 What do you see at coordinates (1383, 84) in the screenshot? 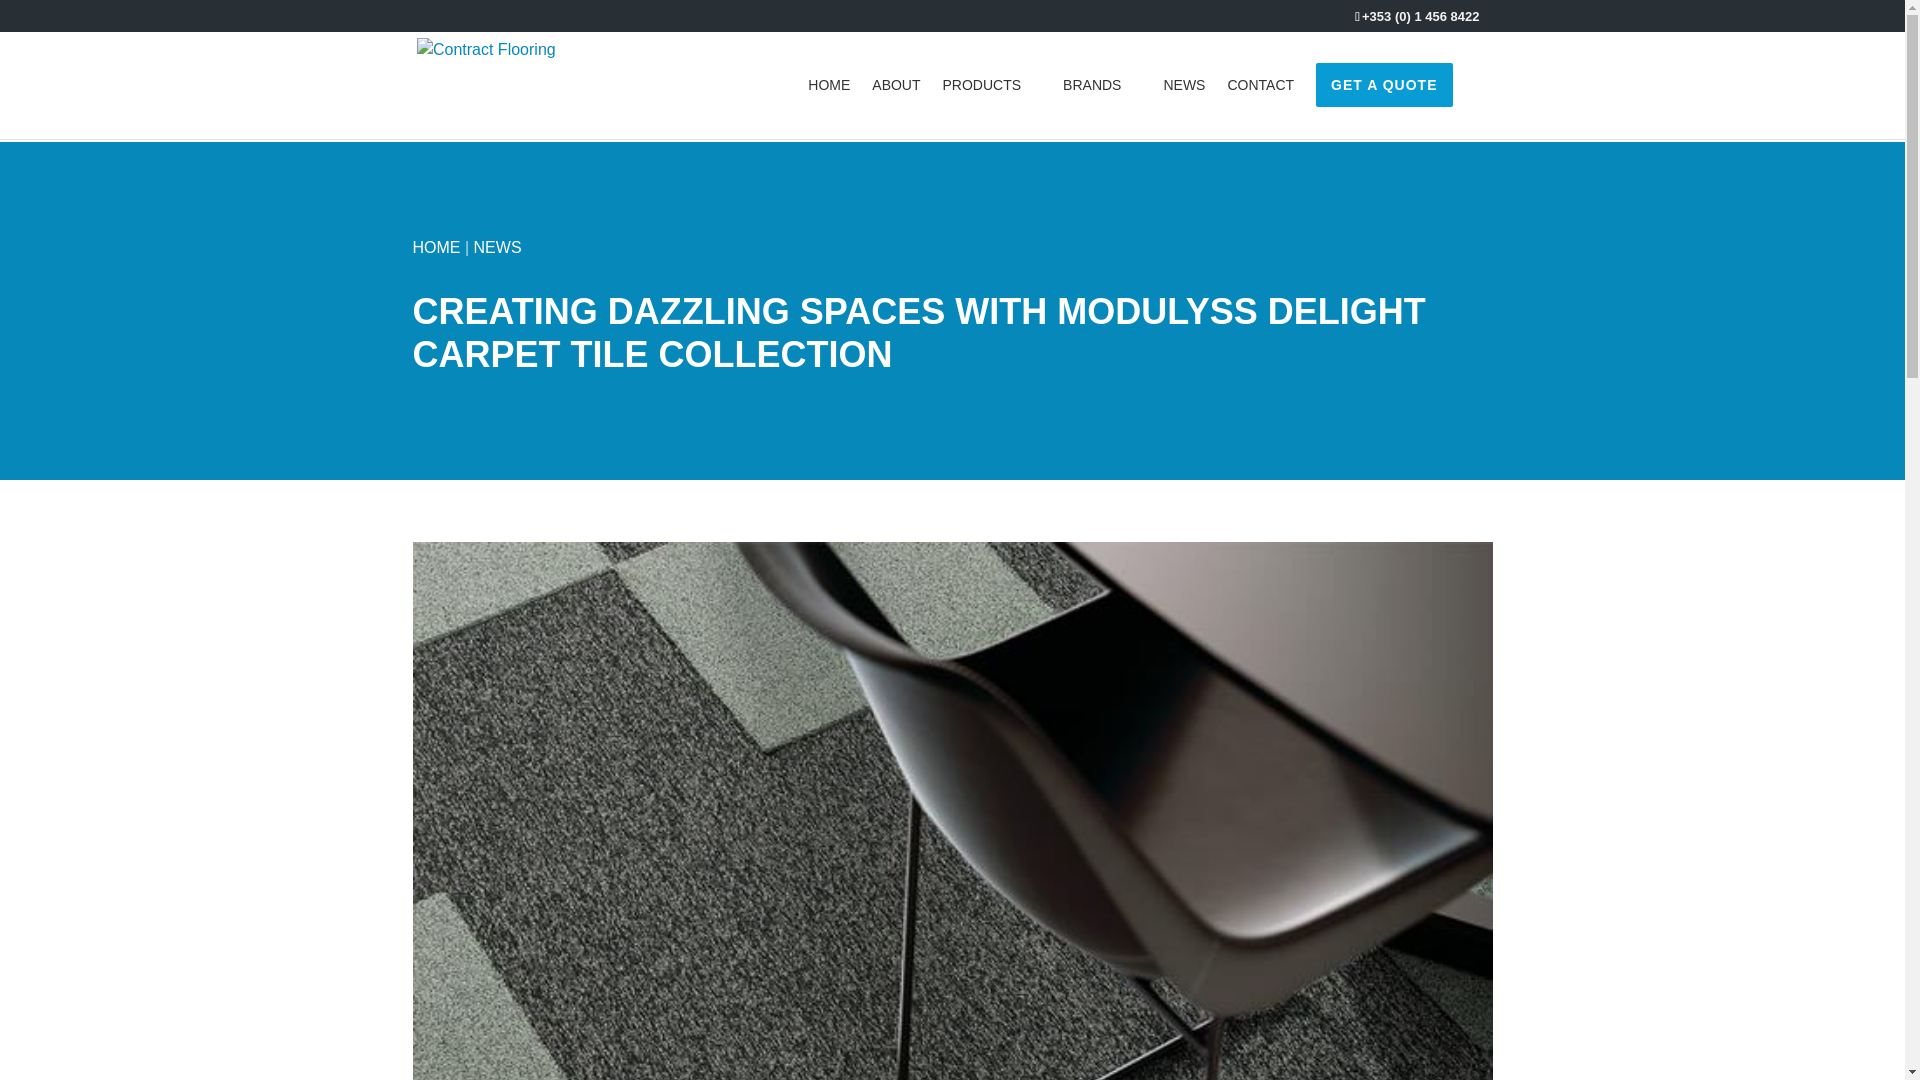
I see `GET A QUOTE` at bounding box center [1383, 84].